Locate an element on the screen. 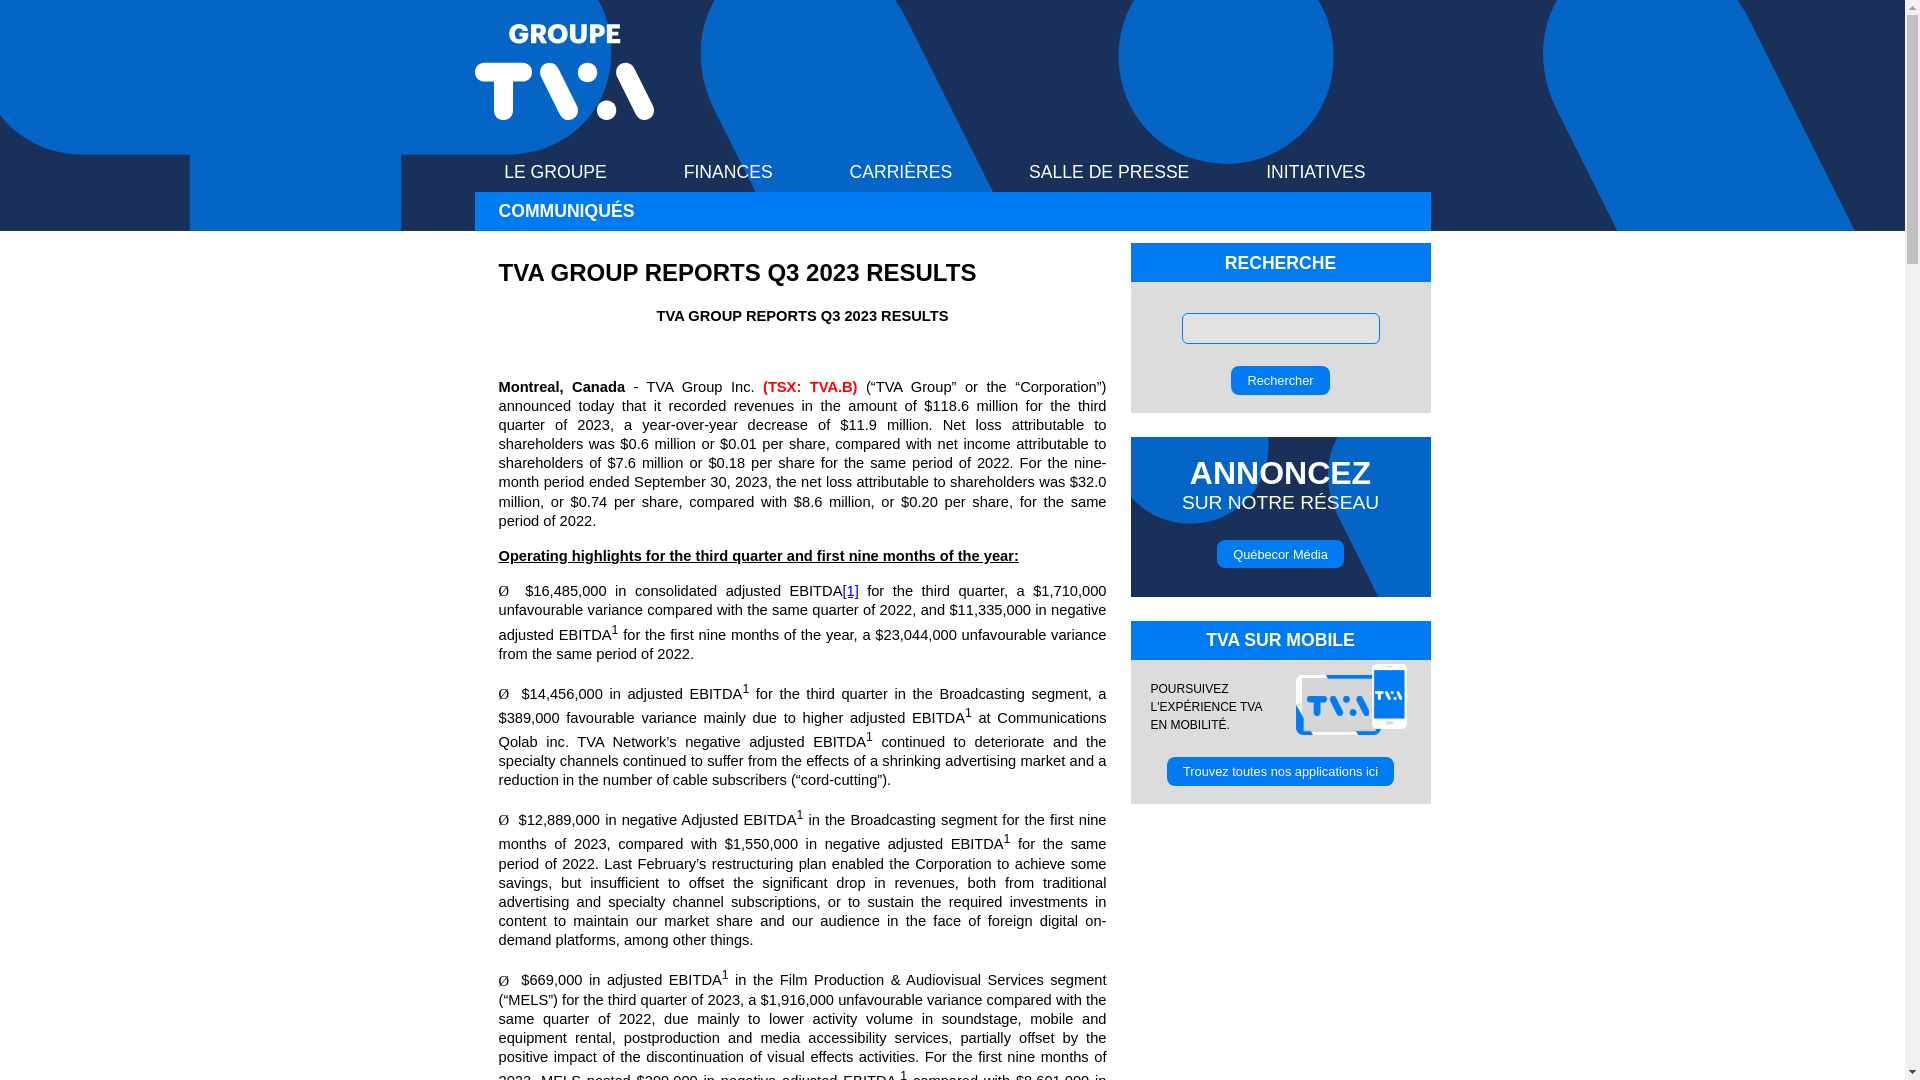 The height and width of the screenshot is (1080, 1920). LE GROUPE is located at coordinates (572, 172).